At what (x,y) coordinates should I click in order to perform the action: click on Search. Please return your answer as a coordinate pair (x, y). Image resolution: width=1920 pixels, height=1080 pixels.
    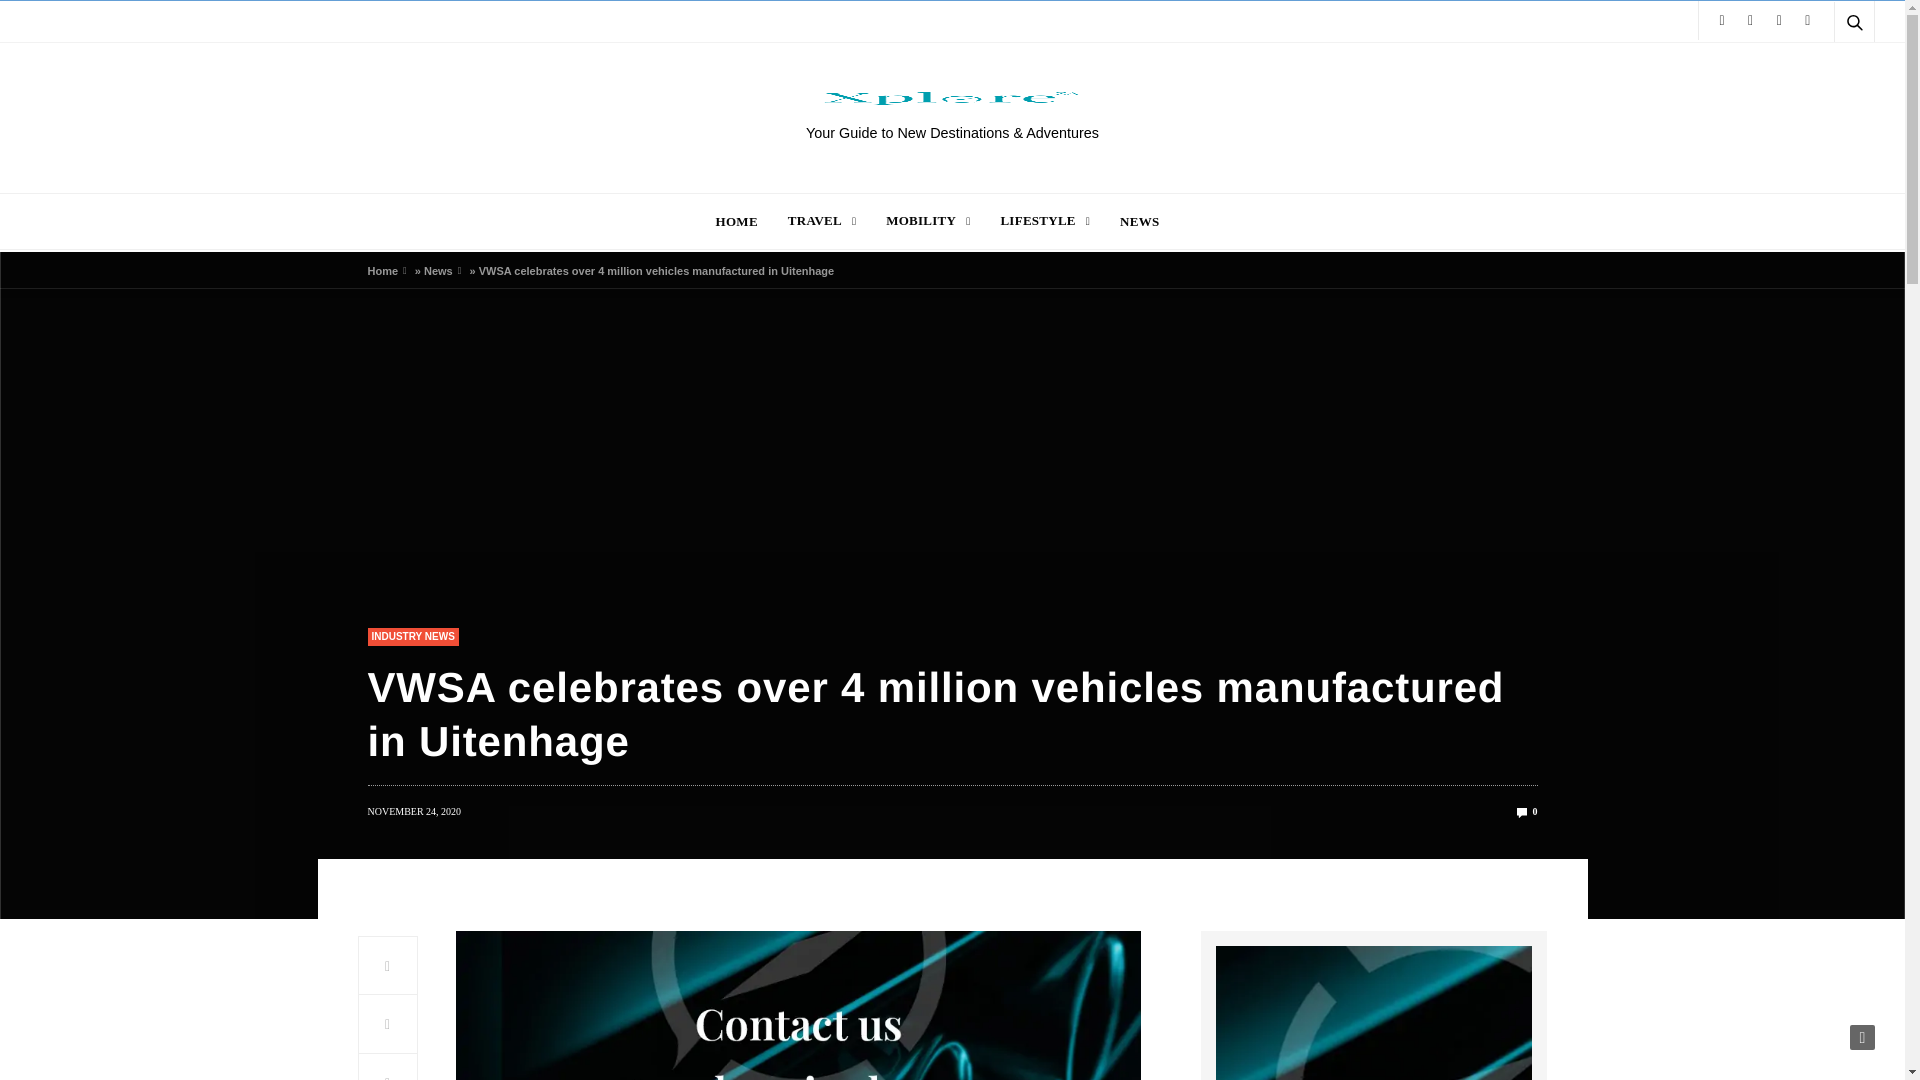
    Looking at the image, I should click on (1827, 70).